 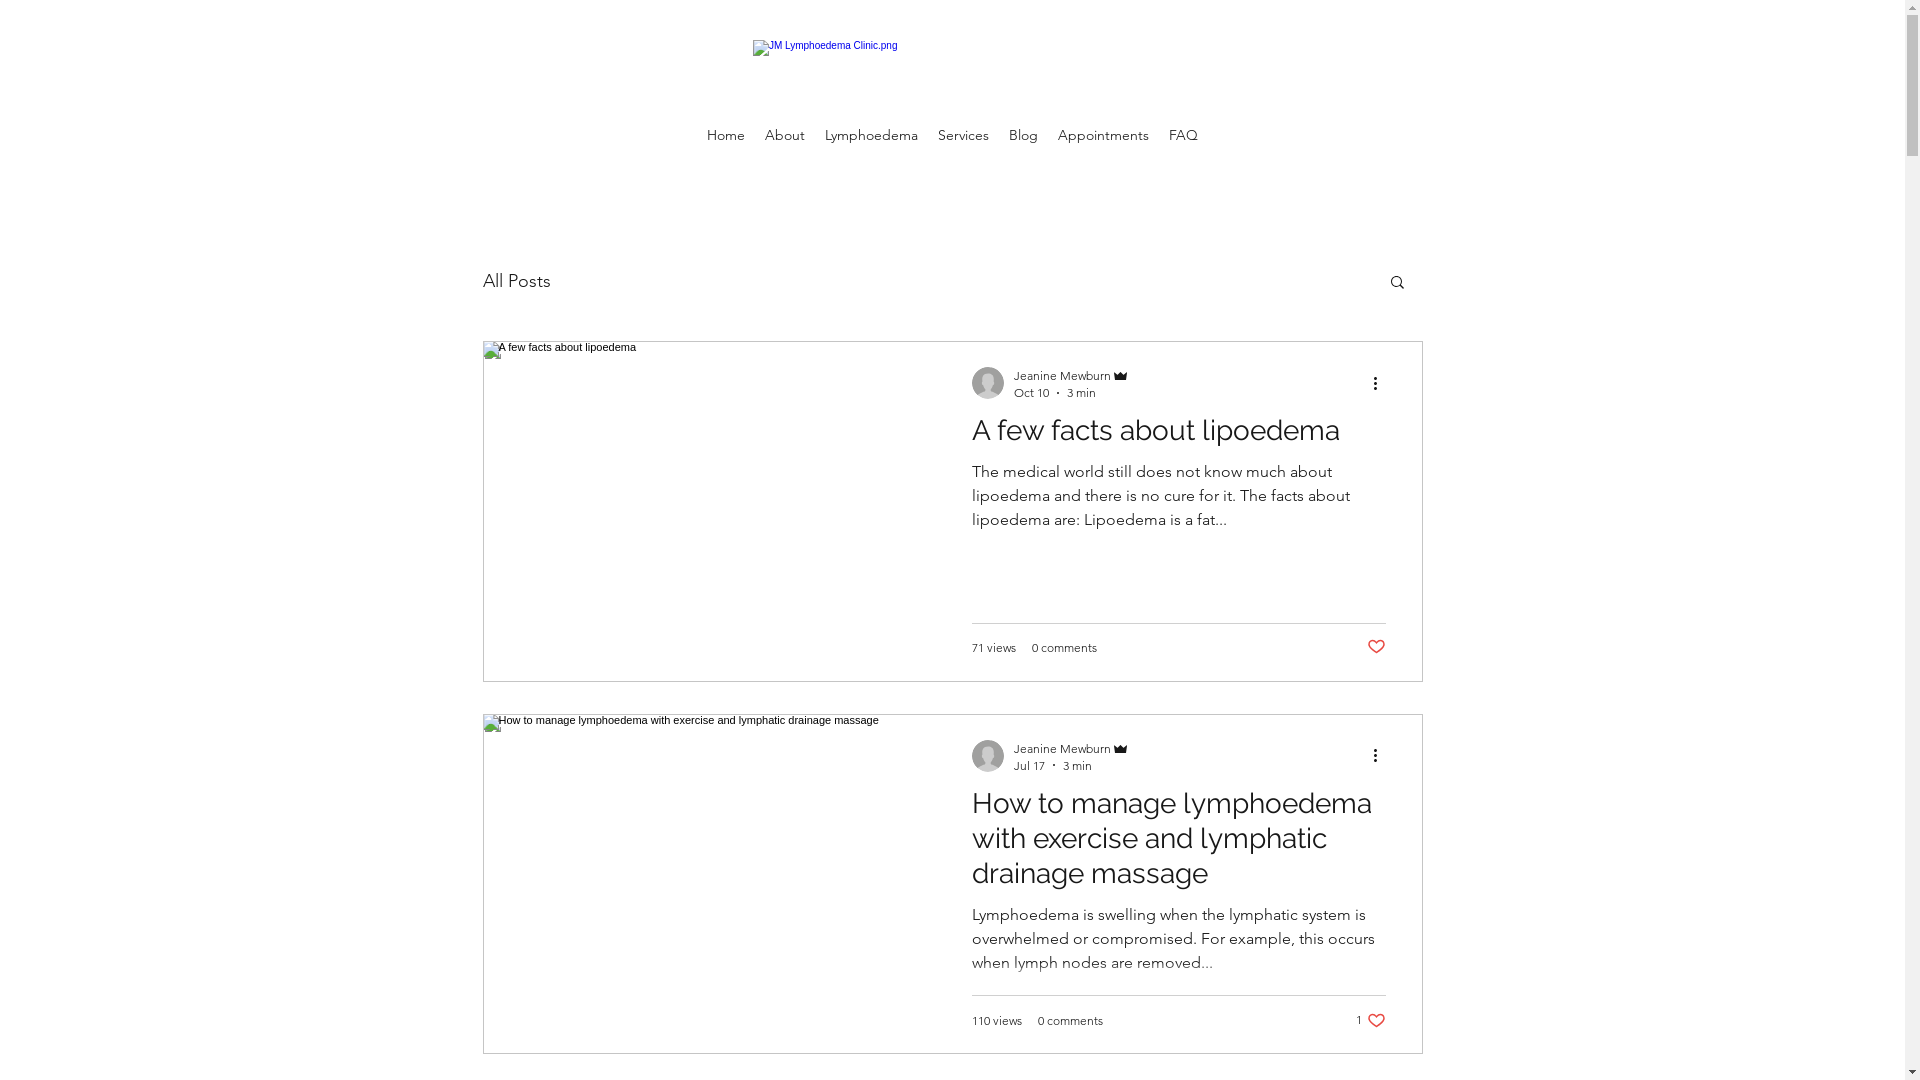 I want to click on 0 comments, so click(x=1070, y=1020).